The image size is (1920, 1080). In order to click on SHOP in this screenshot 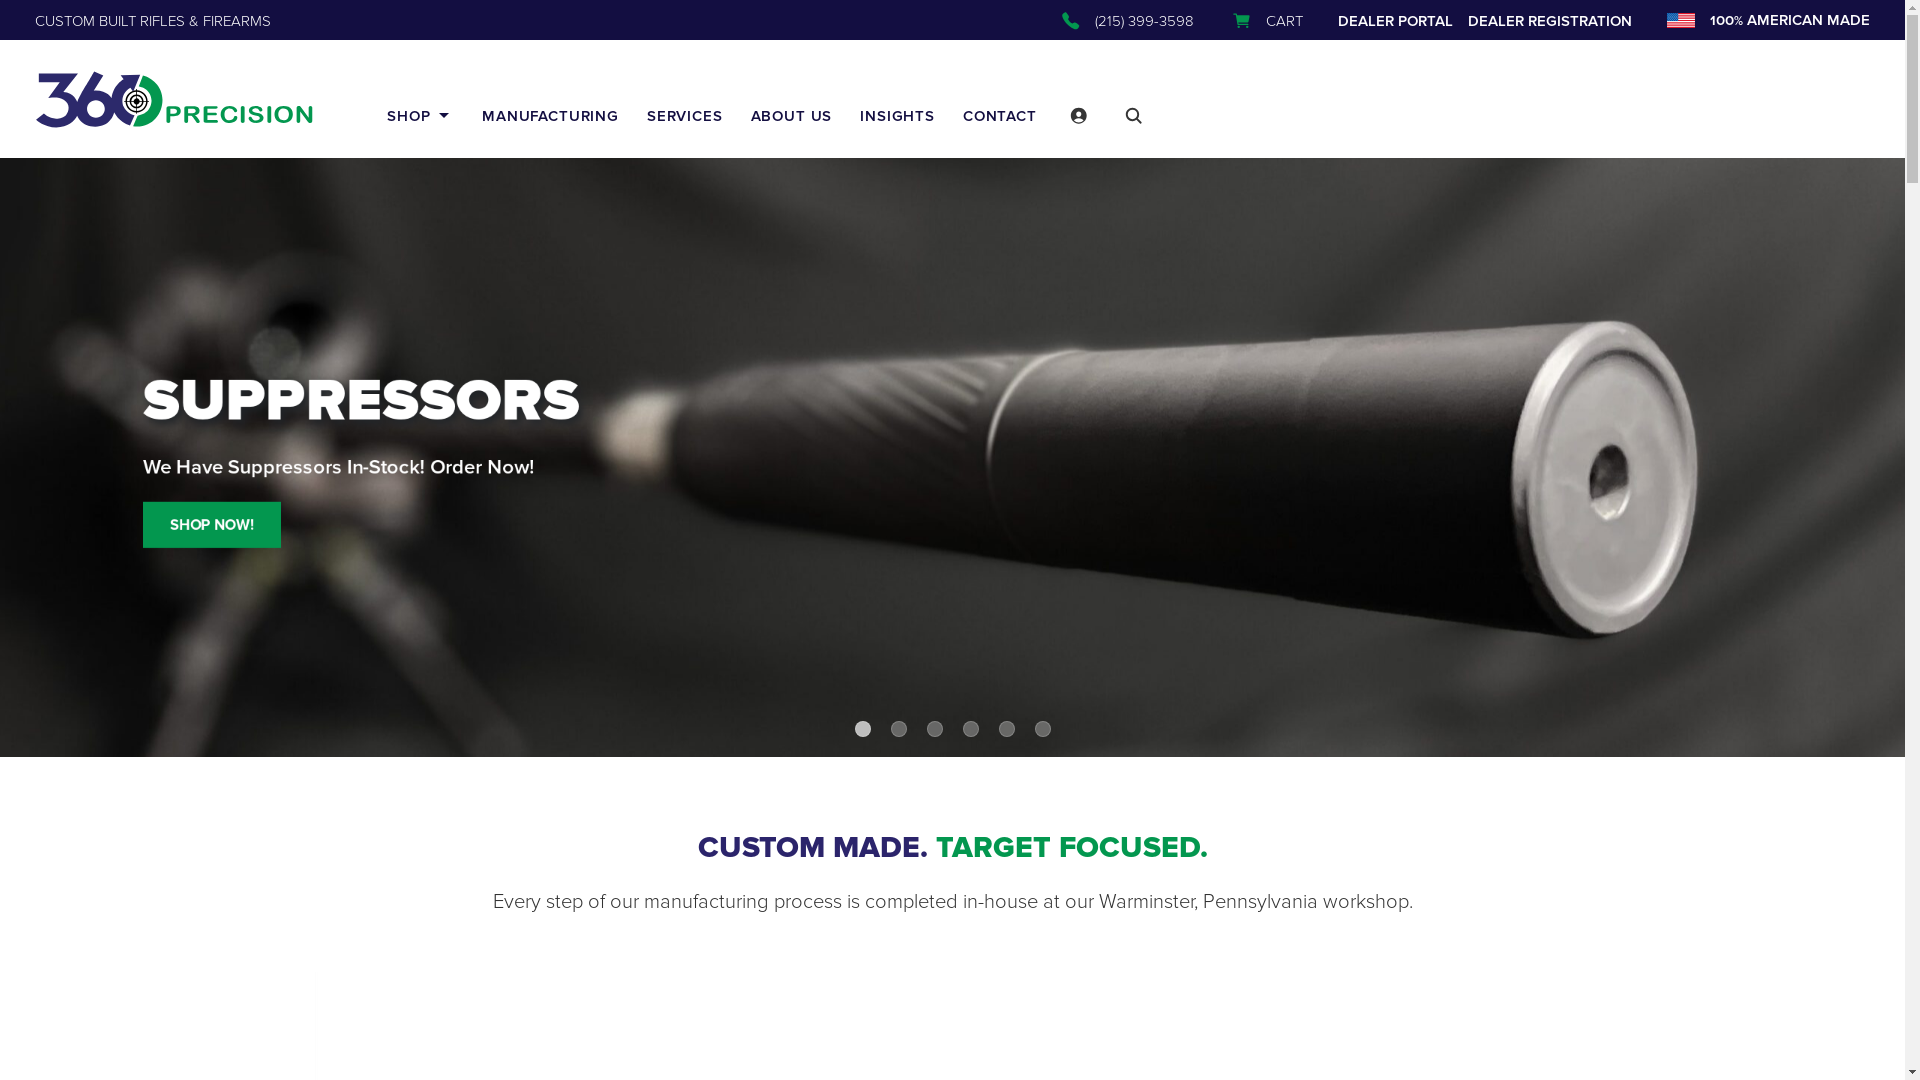, I will do `click(420, 116)`.